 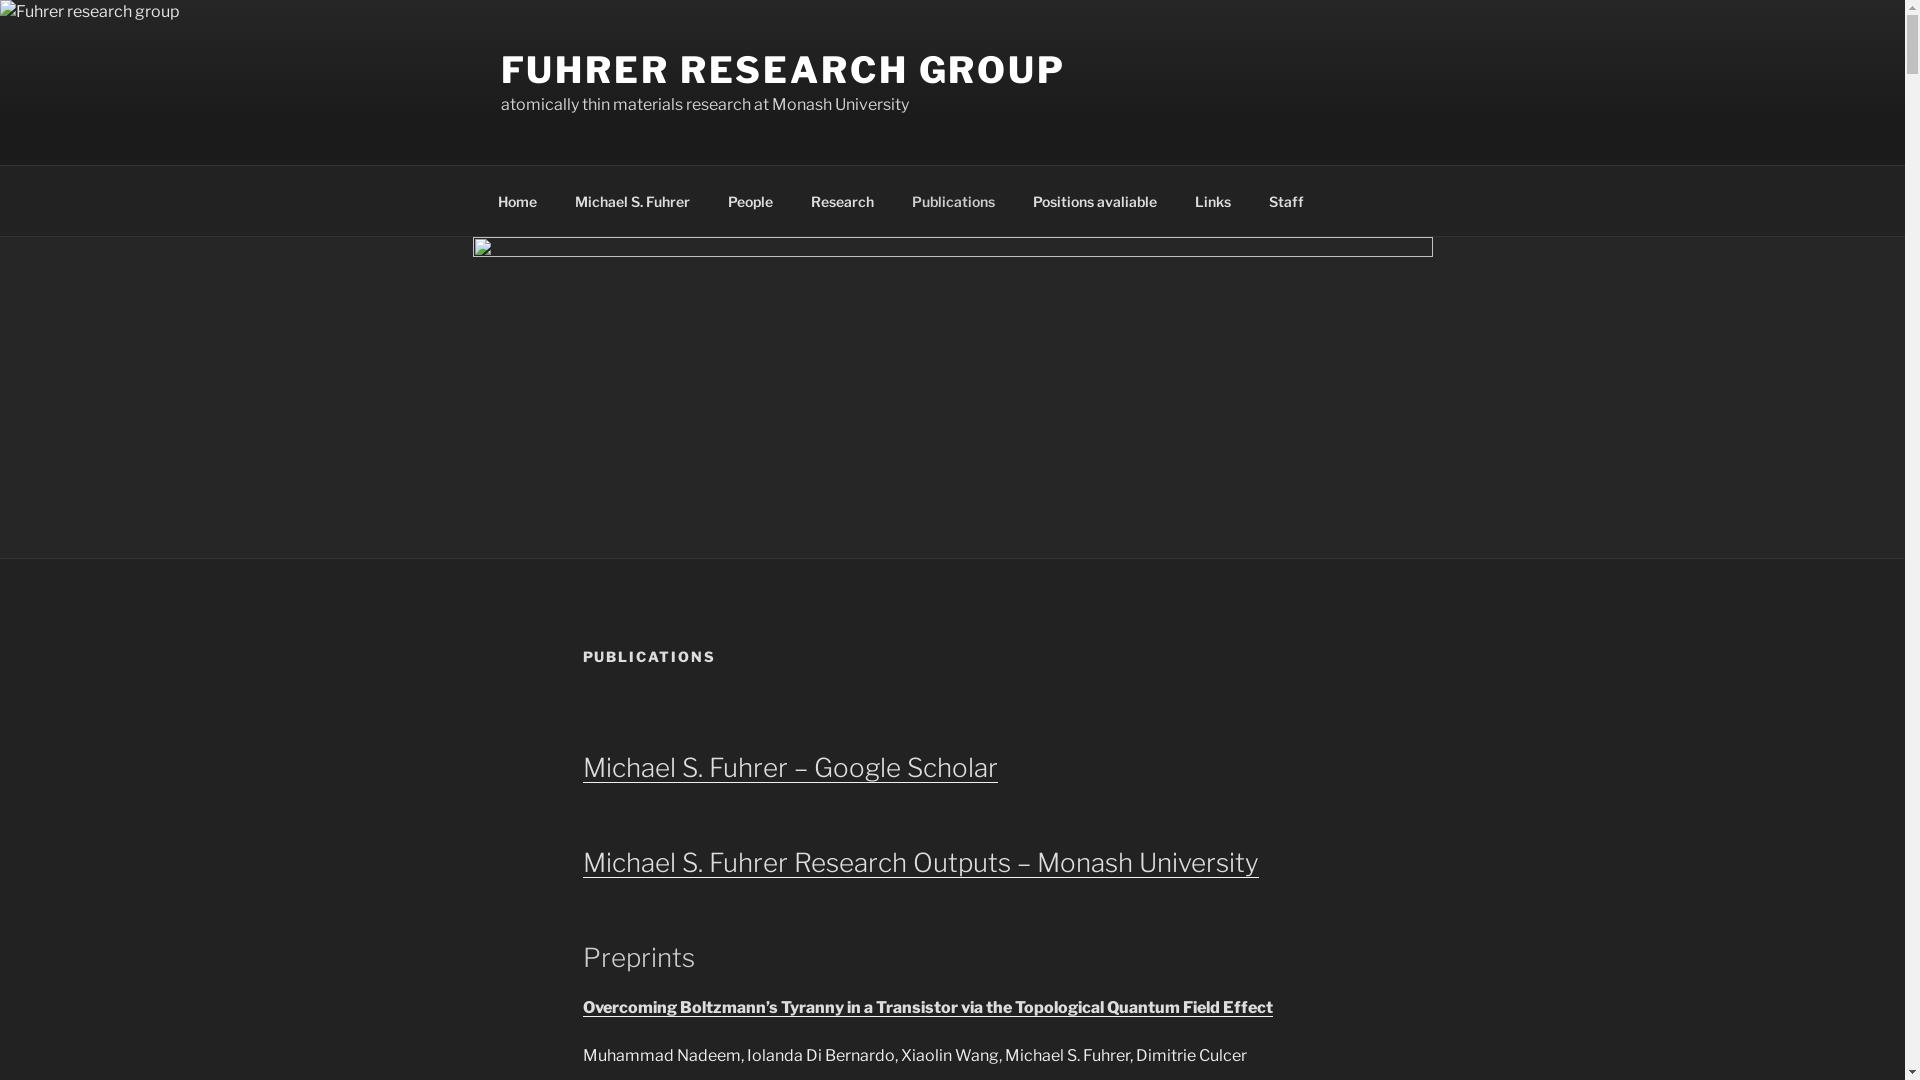 I want to click on People, so click(x=750, y=200).